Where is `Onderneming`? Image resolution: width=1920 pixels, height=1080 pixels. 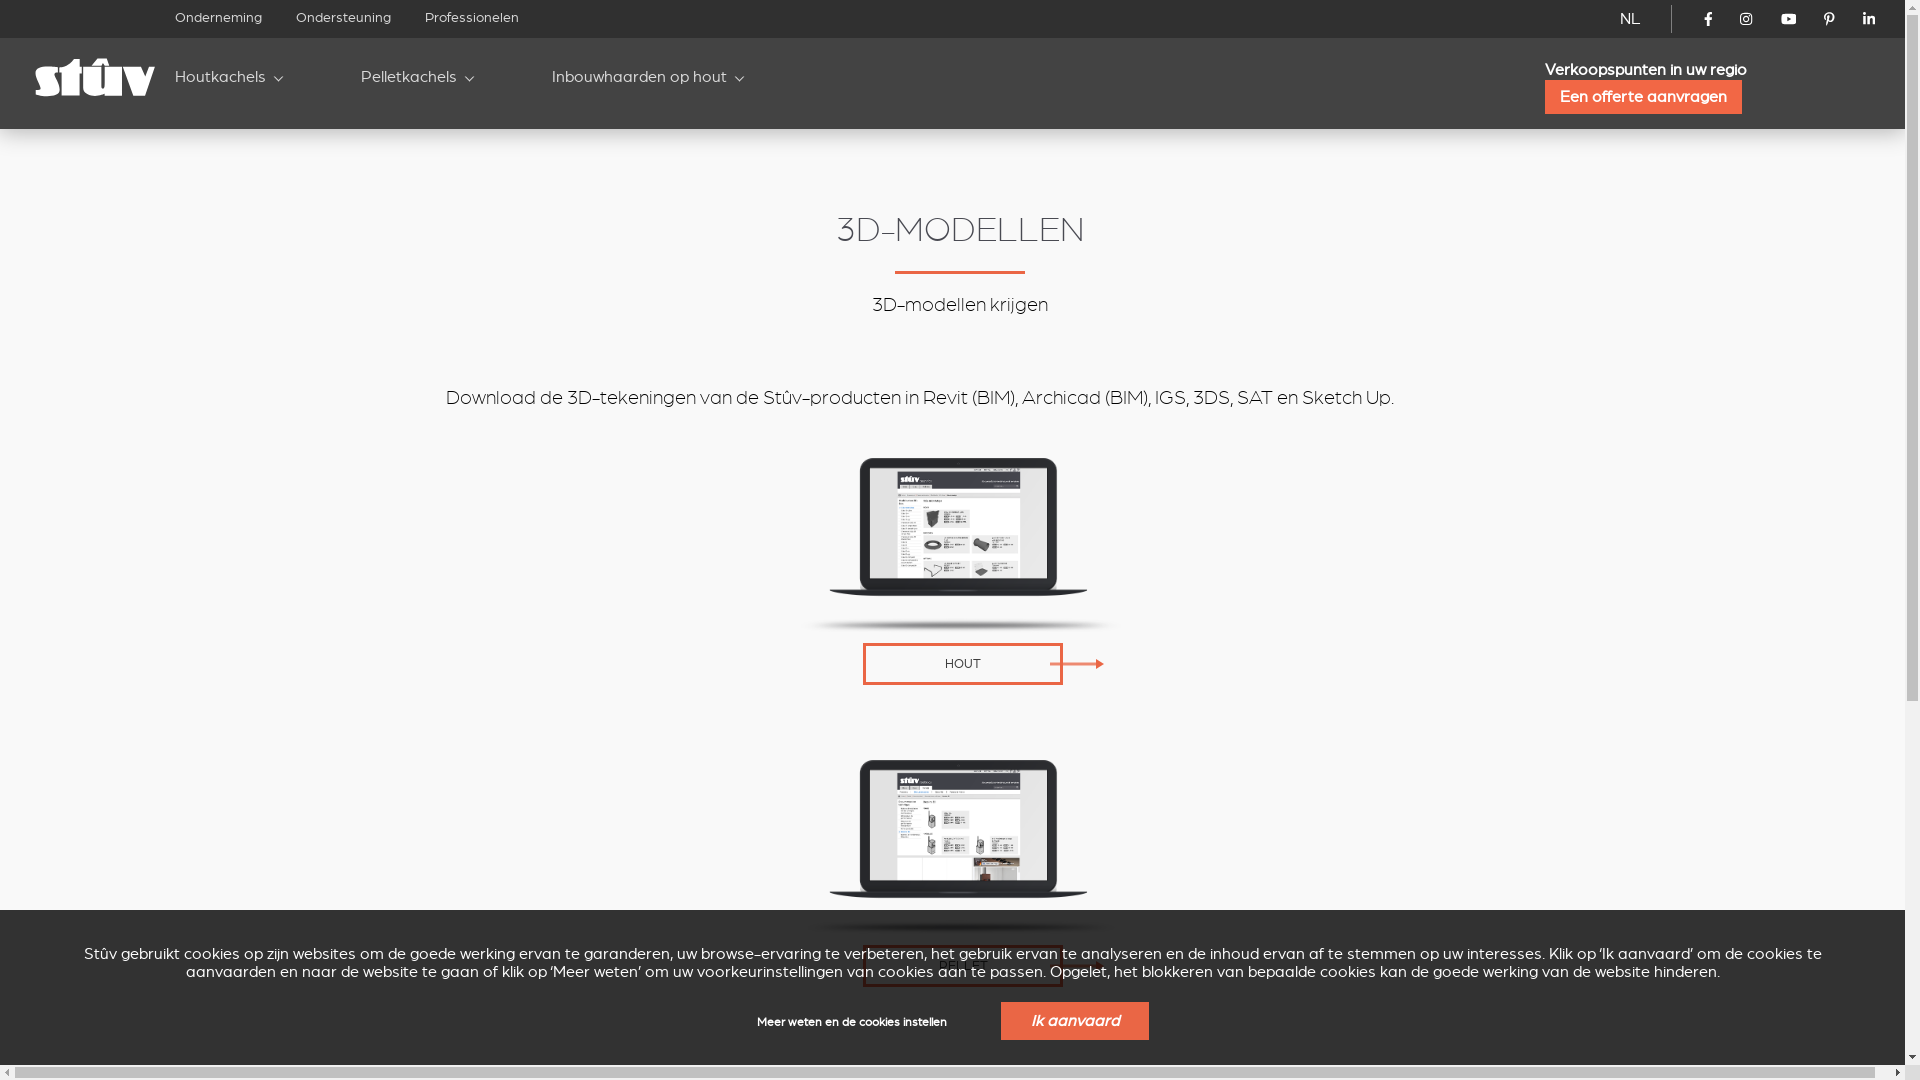
Onderneming is located at coordinates (218, 18).